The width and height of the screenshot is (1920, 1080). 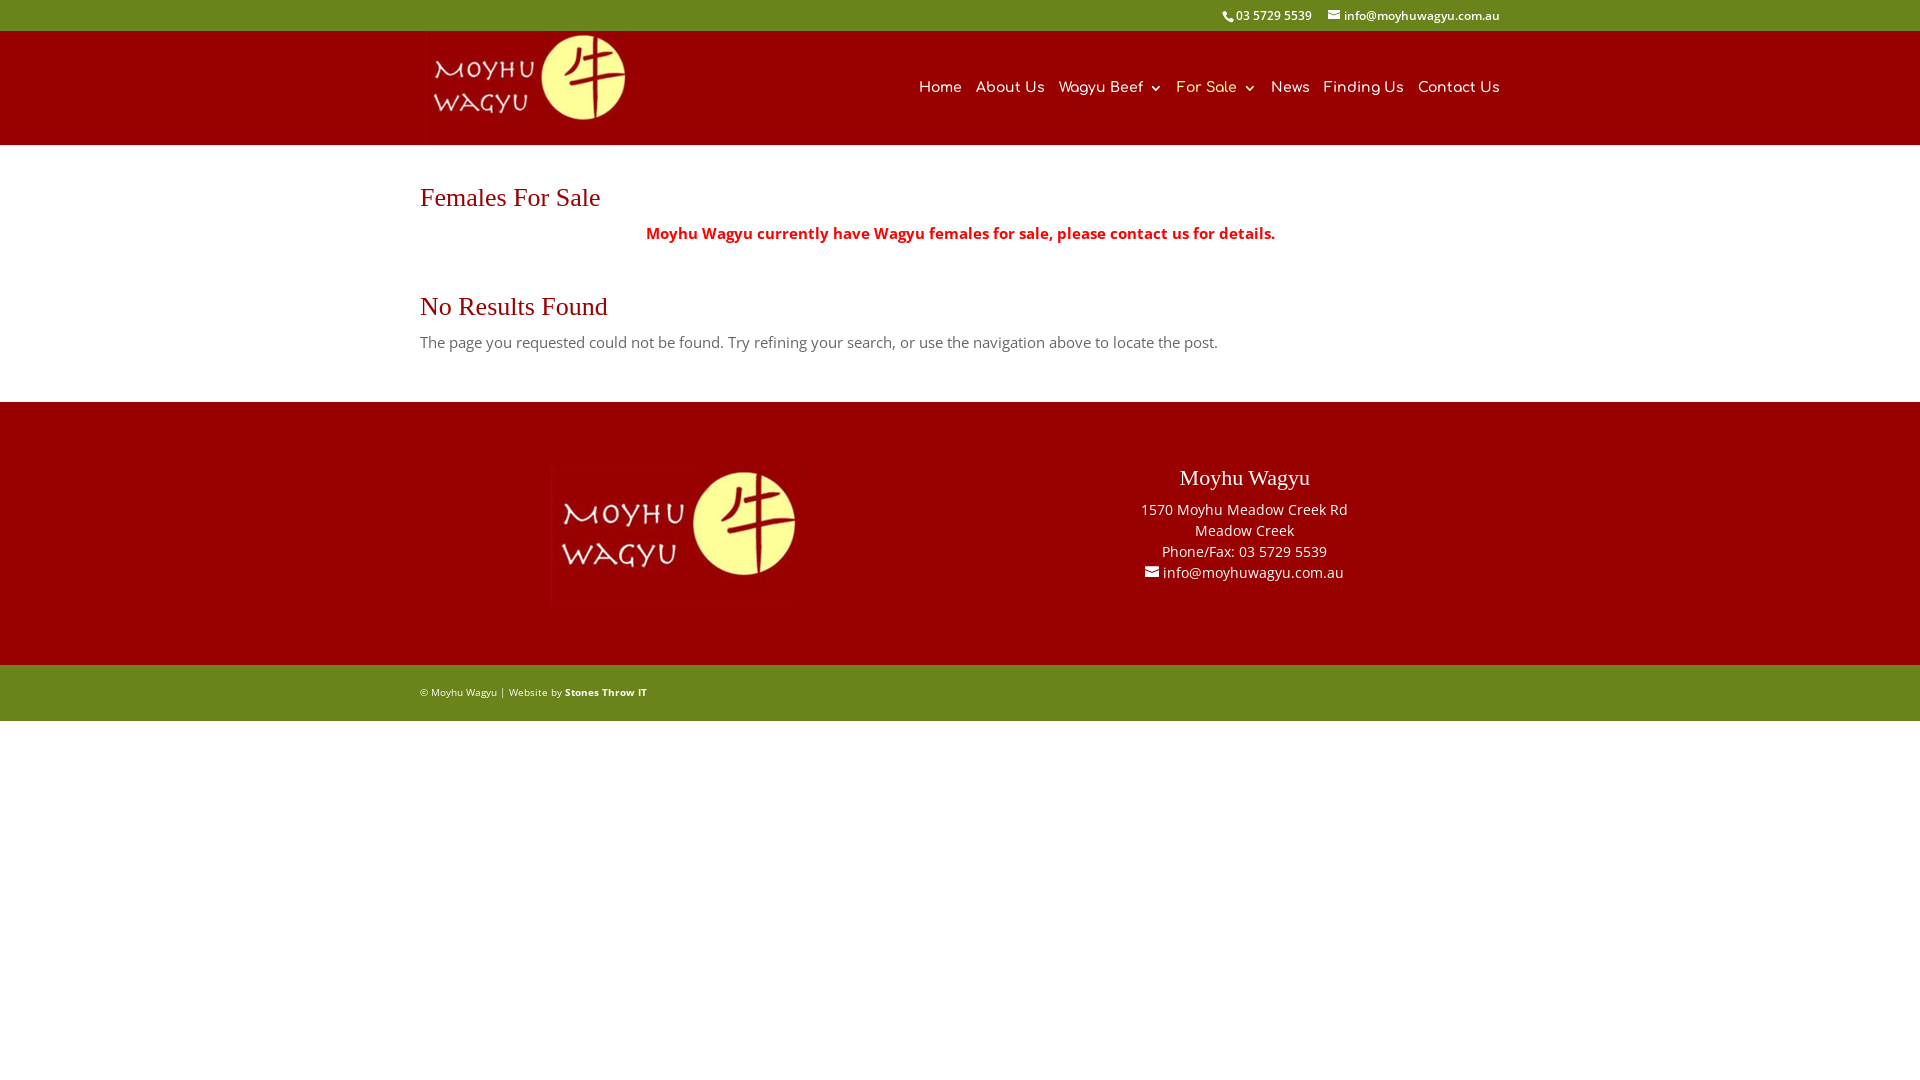 I want to click on Home, so click(x=940, y=113).